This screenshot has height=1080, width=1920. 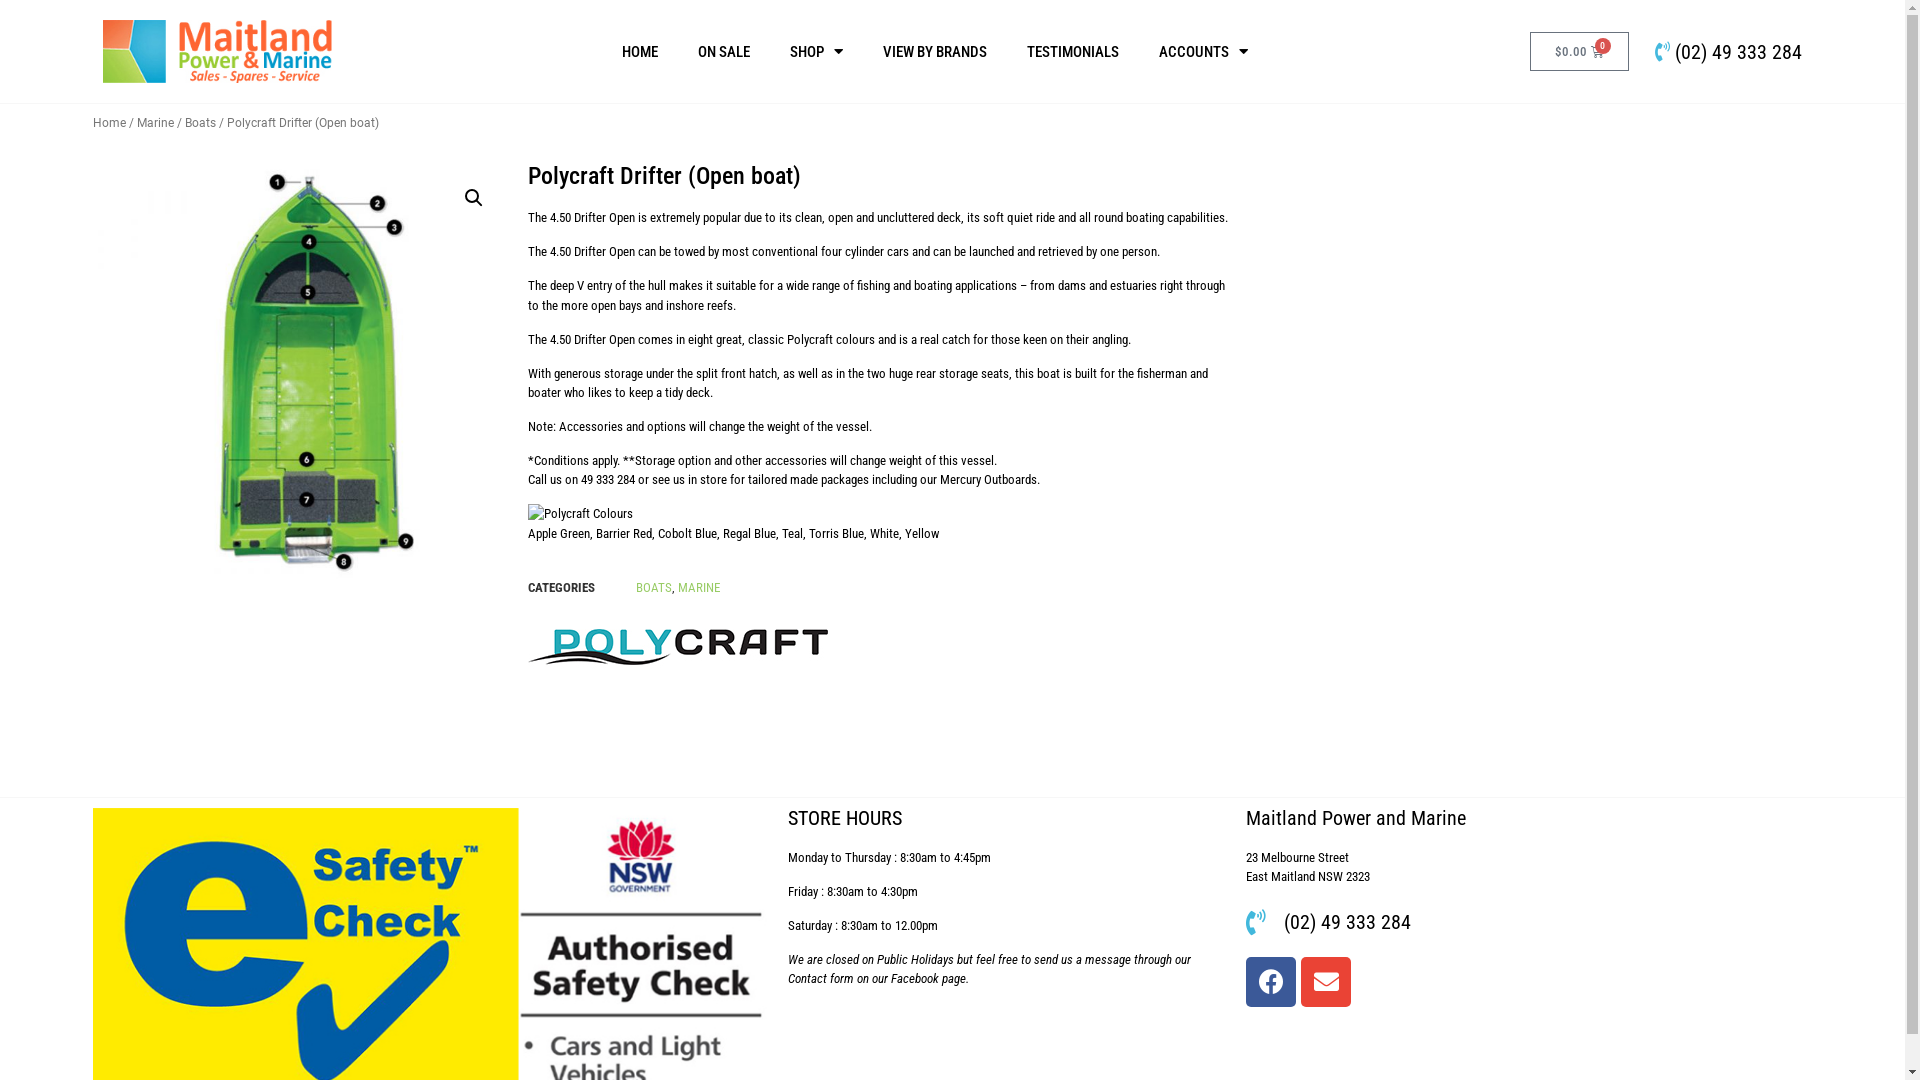 What do you see at coordinates (640, 52) in the screenshot?
I see `HOME` at bounding box center [640, 52].